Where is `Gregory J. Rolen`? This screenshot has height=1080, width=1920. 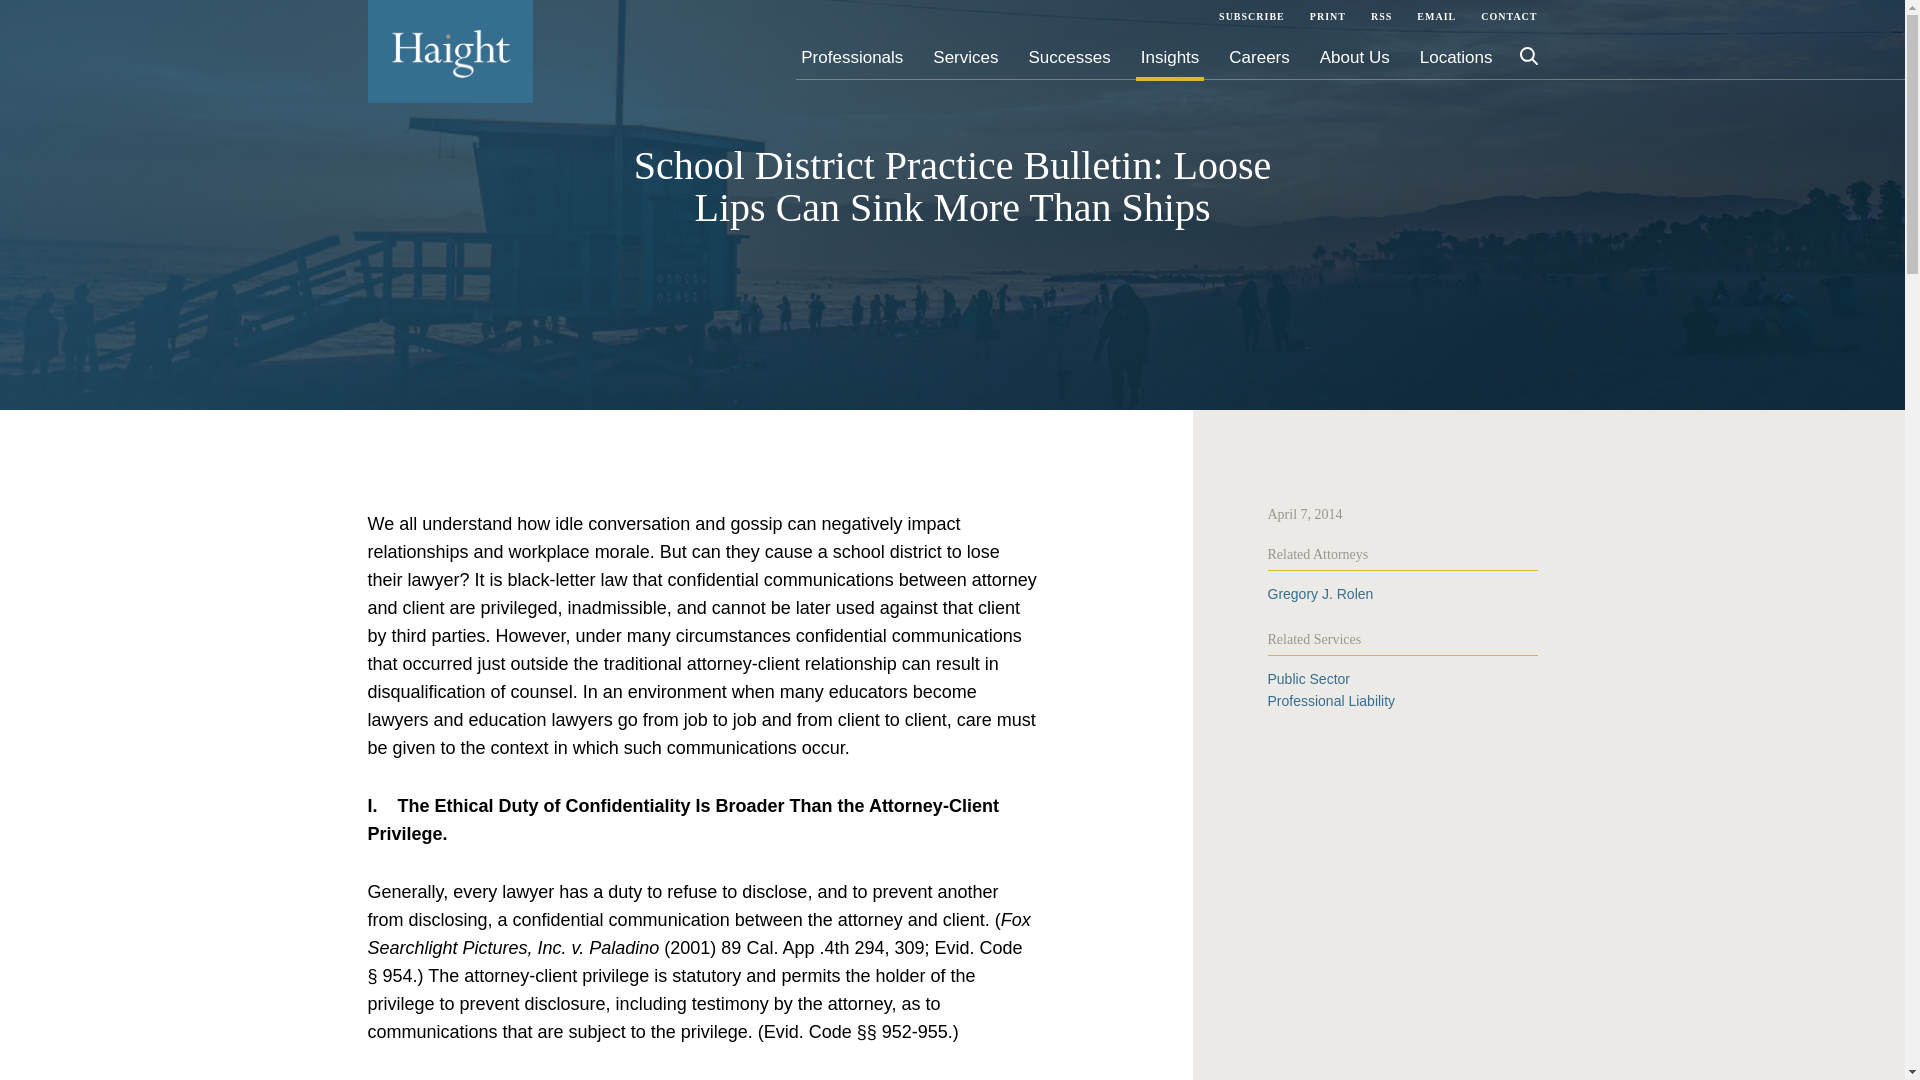
Gregory J. Rolen is located at coordinates (1320, 594).